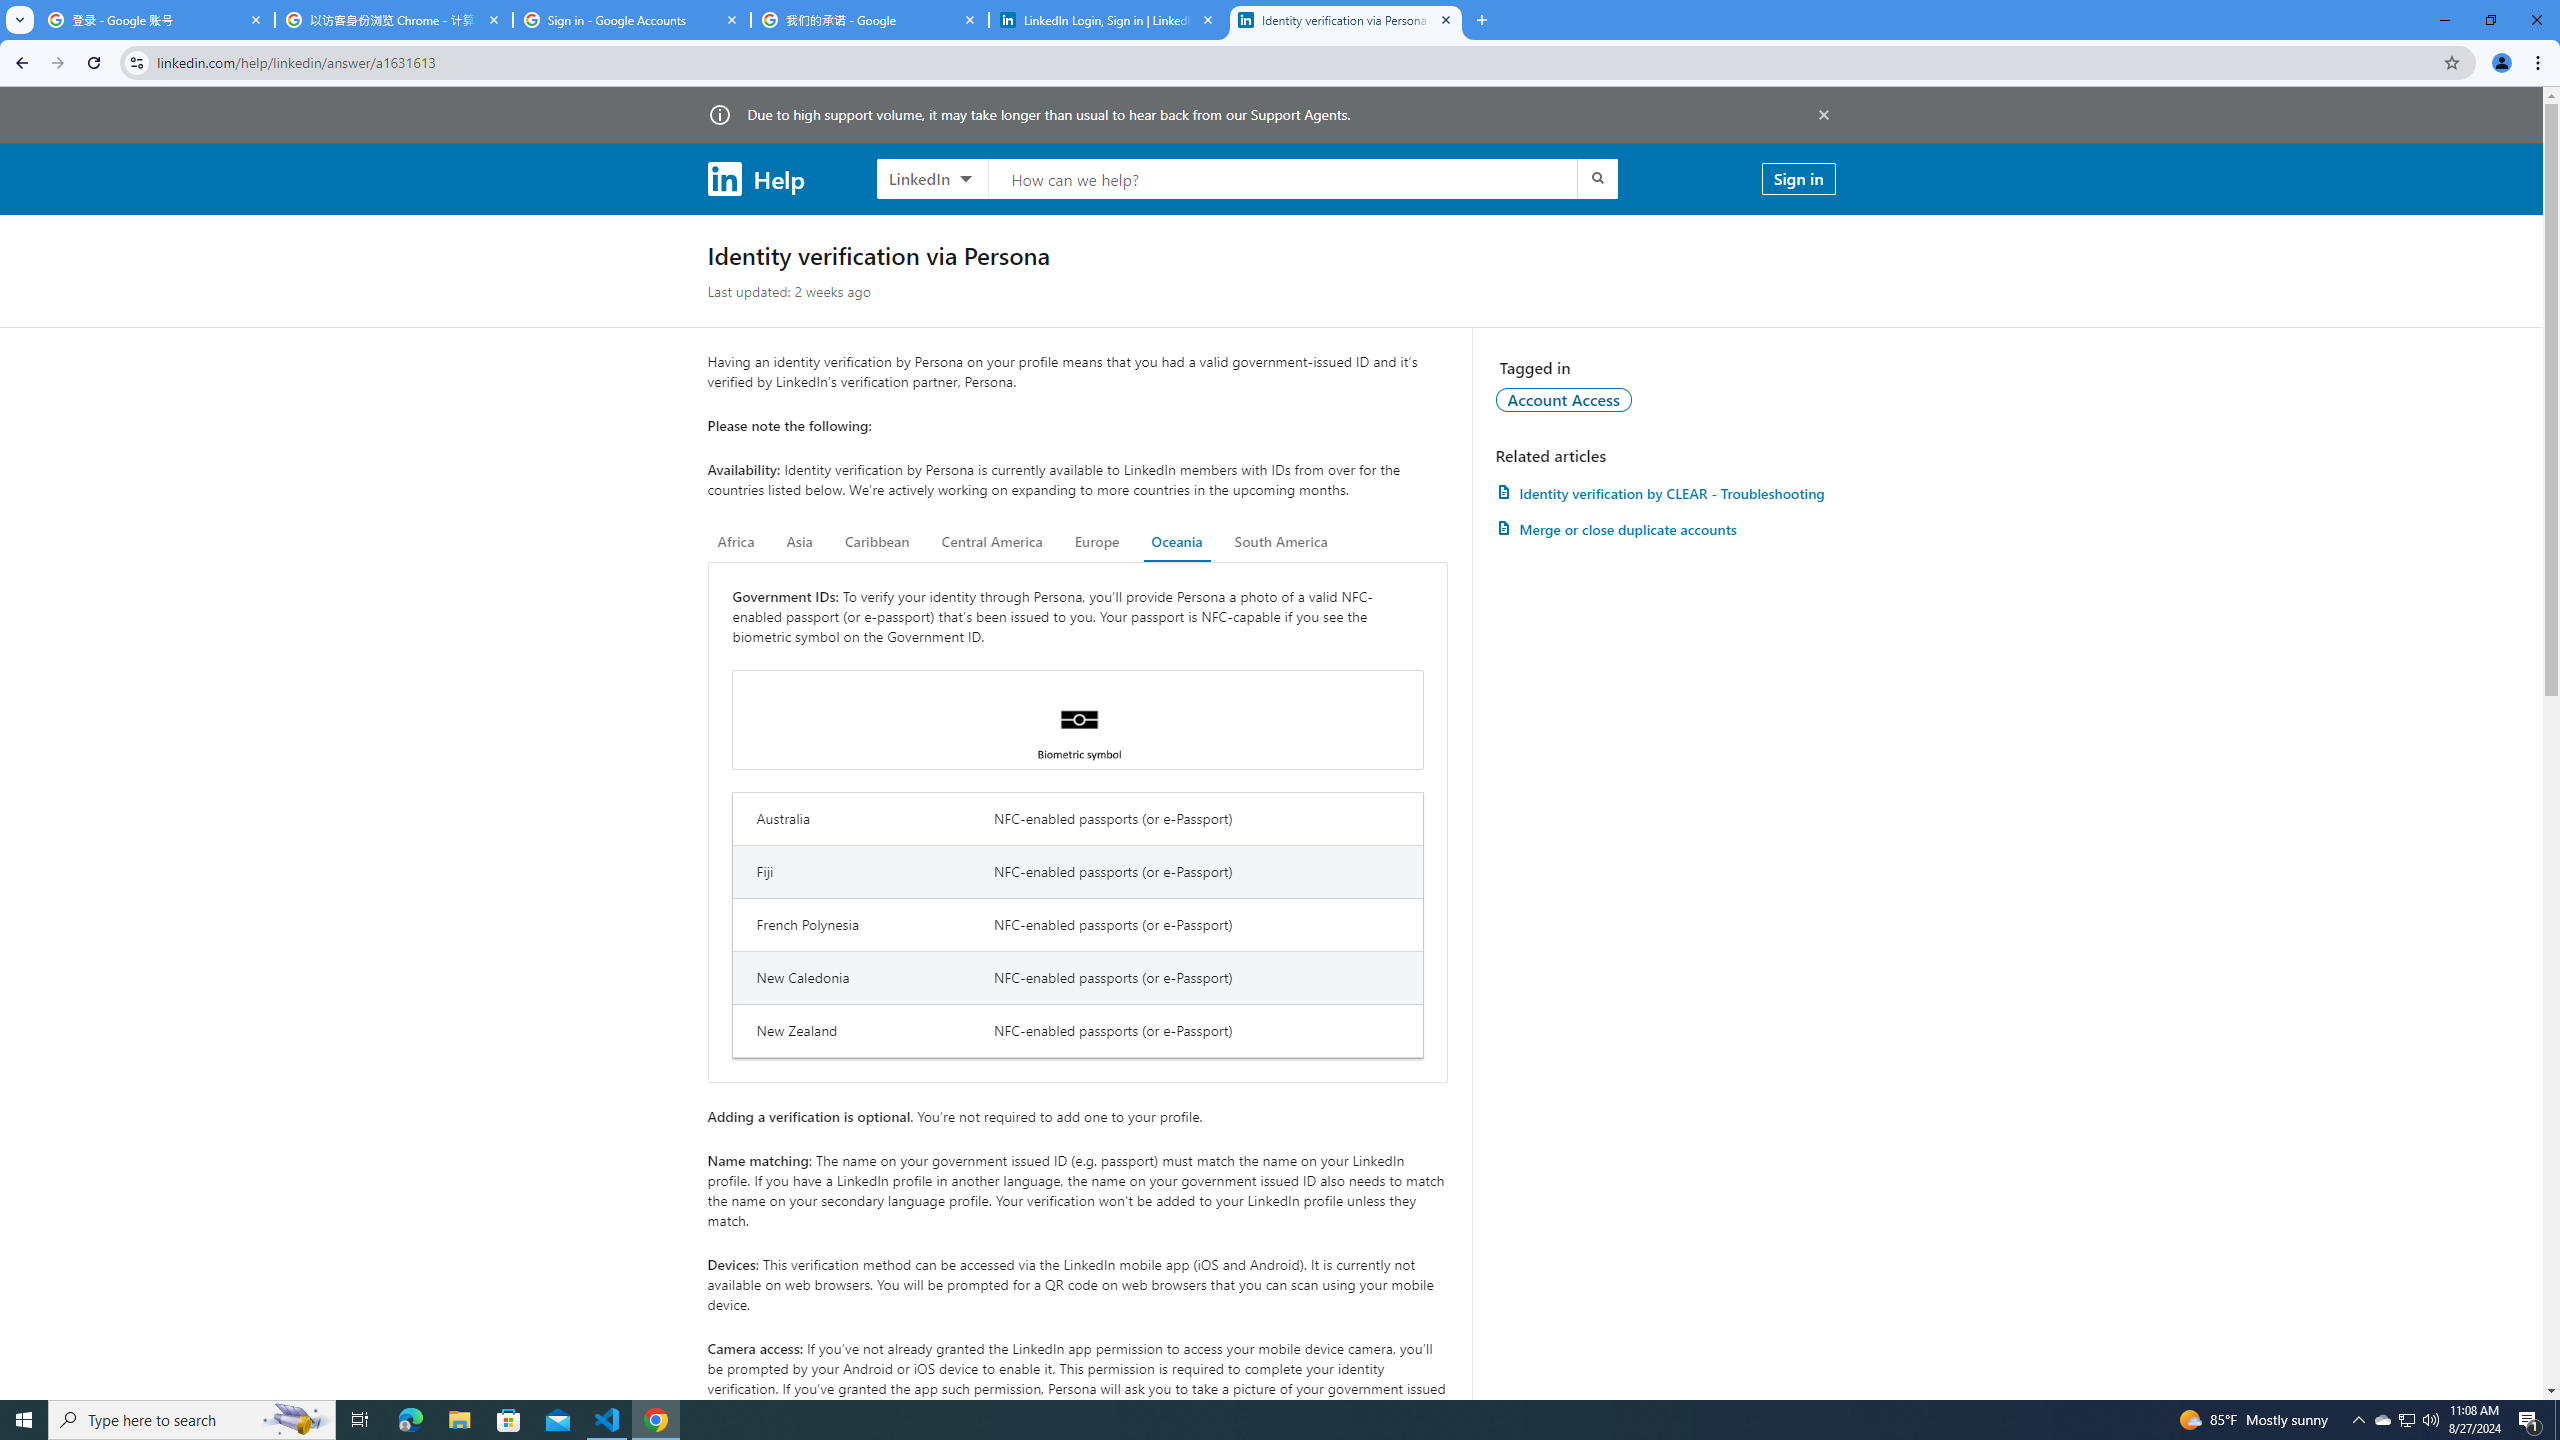 The width and height of the screenshot is (2560, 1440). Describe the element at coordinates (736, 542) in the screenshot. I see `Africa` at that location.